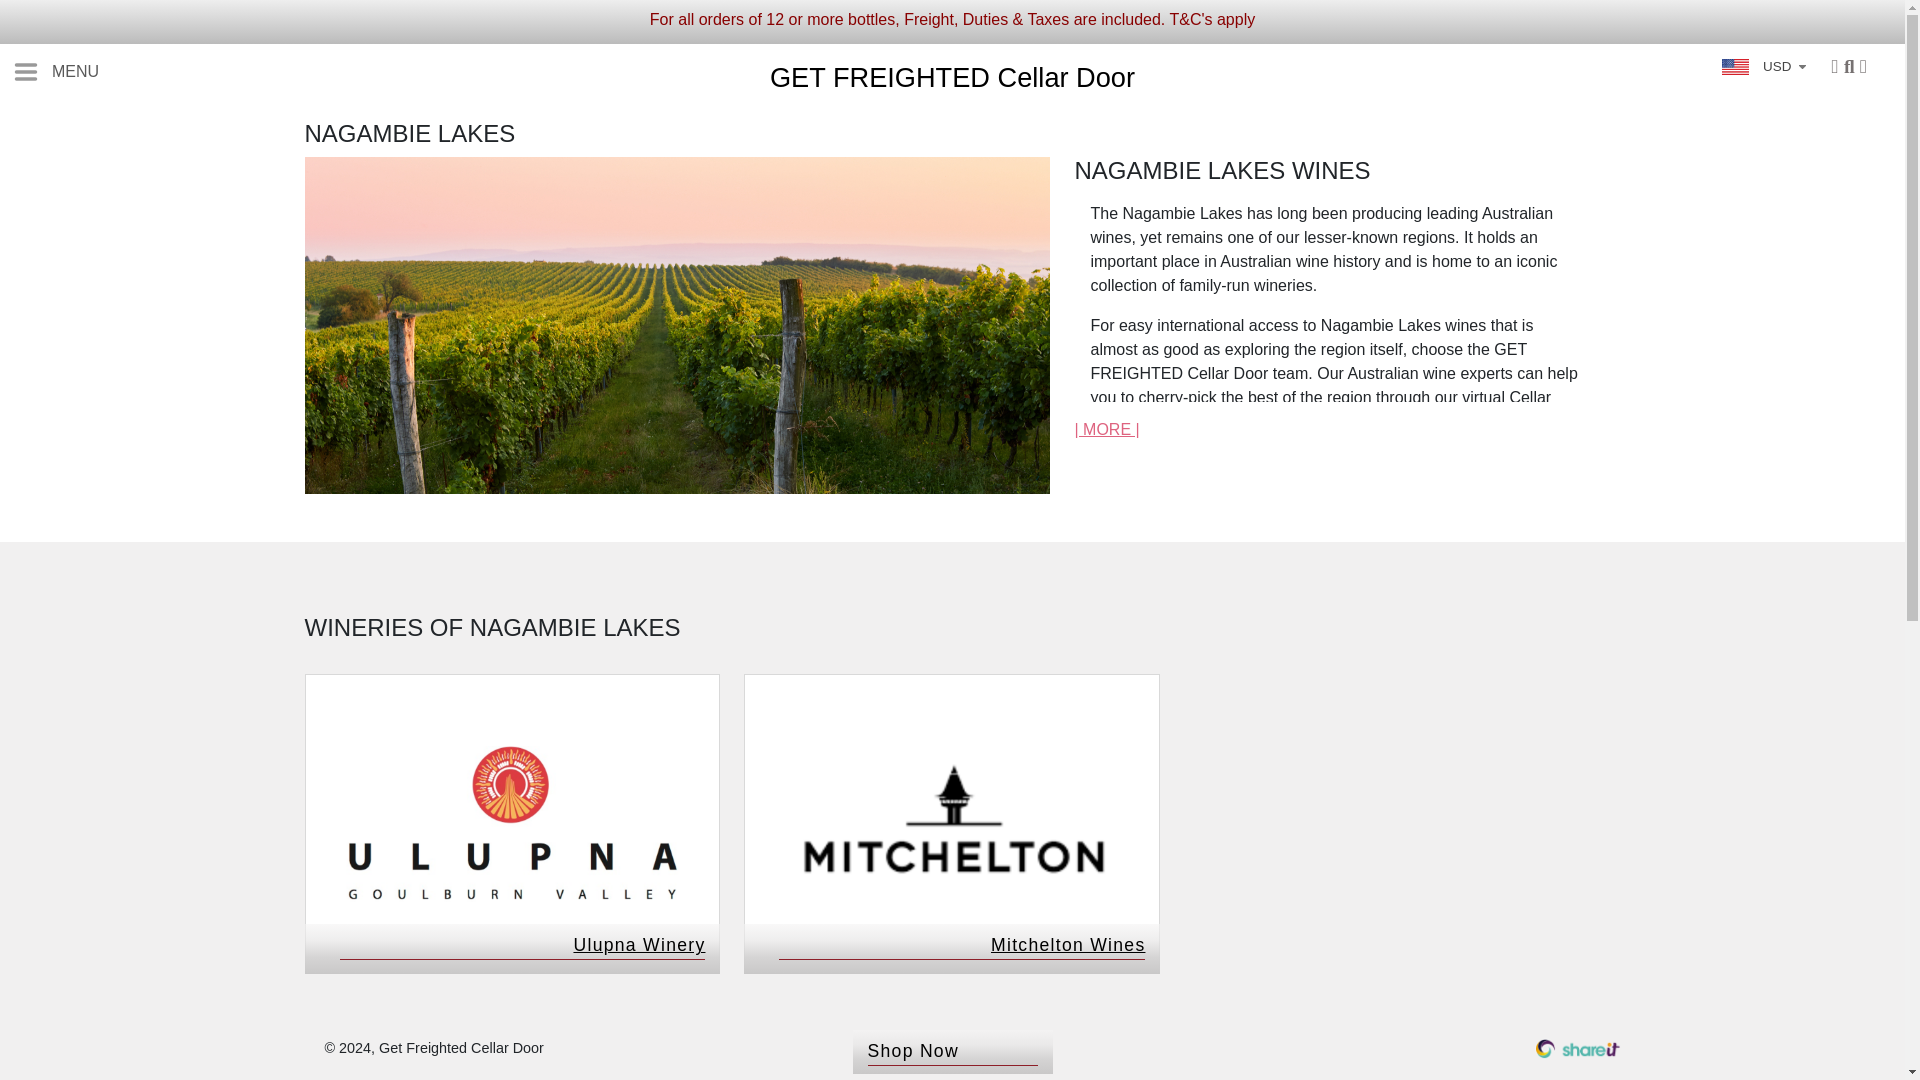 Image resolution: width=1920 pixels, height=1080 pixels. What do you see at coordinates (952, 76) in the screenshot?
I see `GET FREIGHTED Cellar Door` at bounding box center [952, 76].